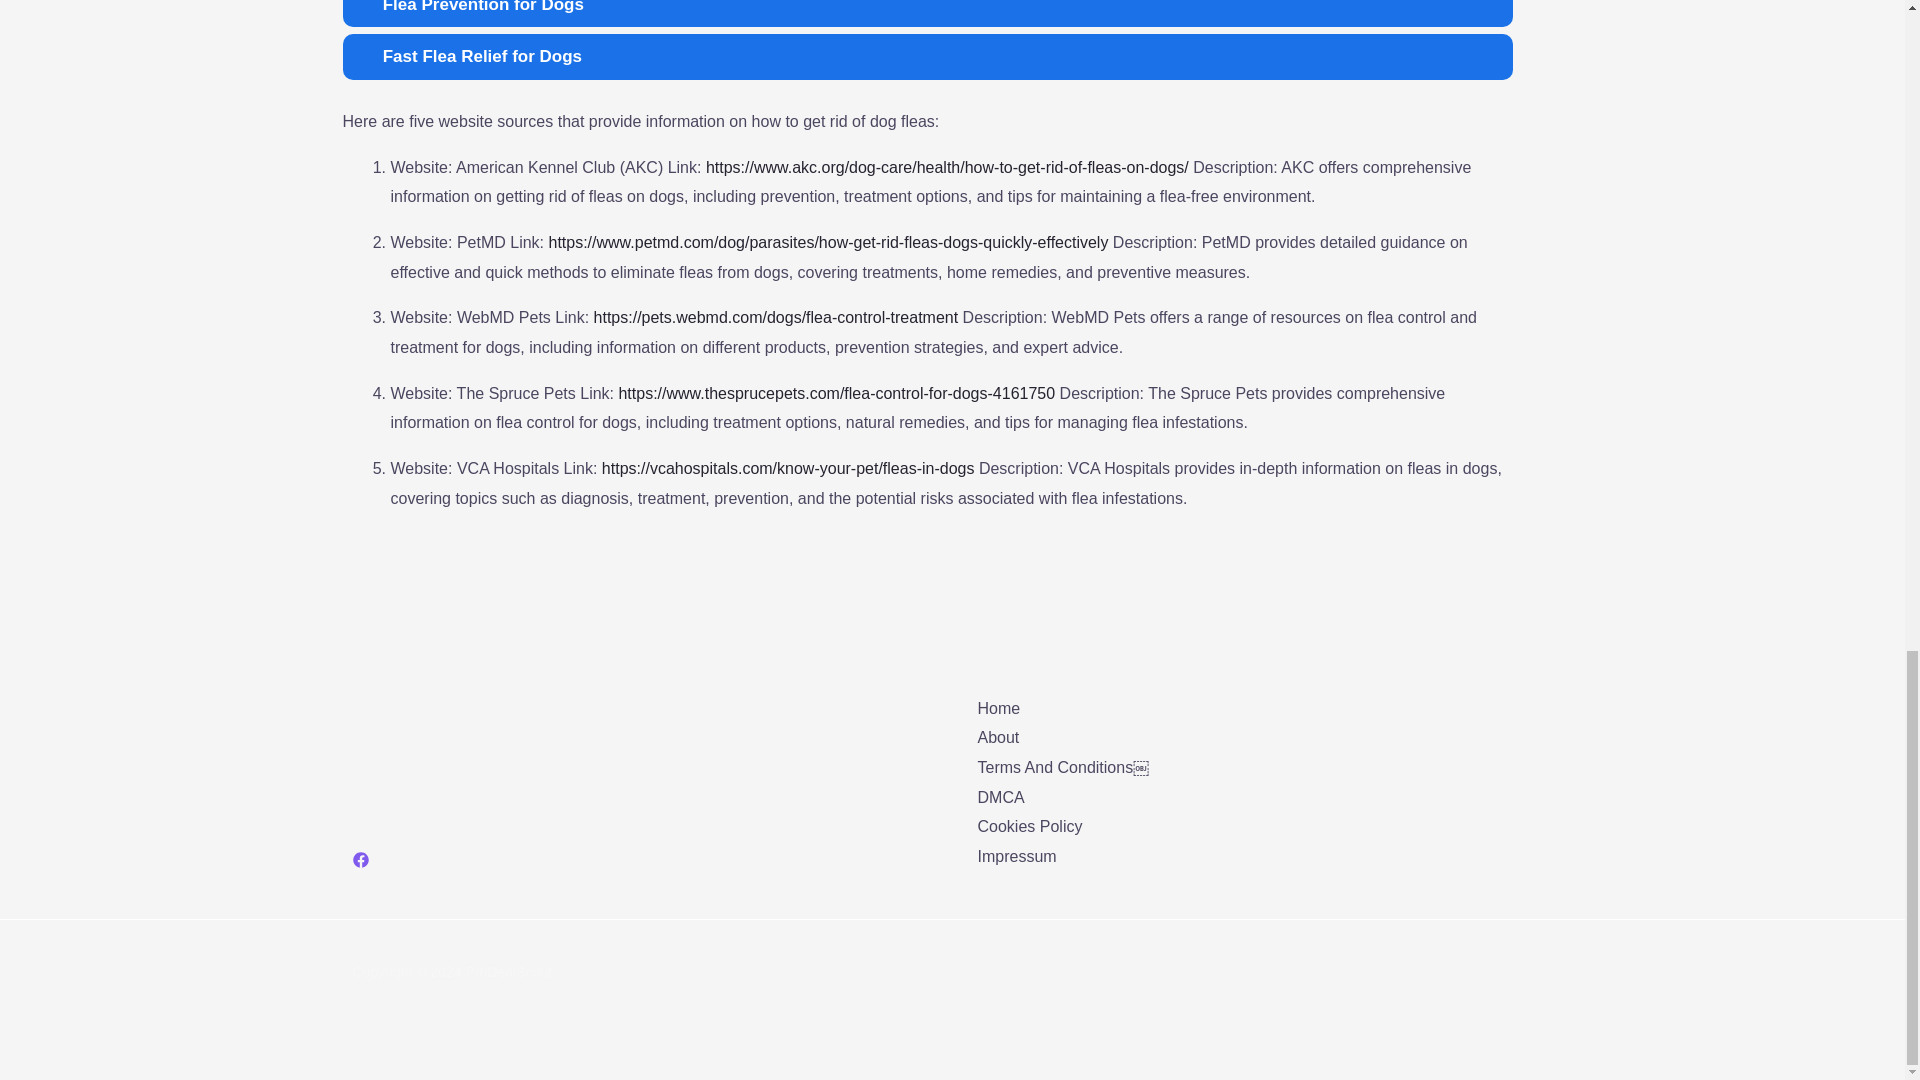 The height and width of the screenshot is (1080, 1920). Describe the element at coordinates (998, 738) in the screenshot. I see `About` at that location.